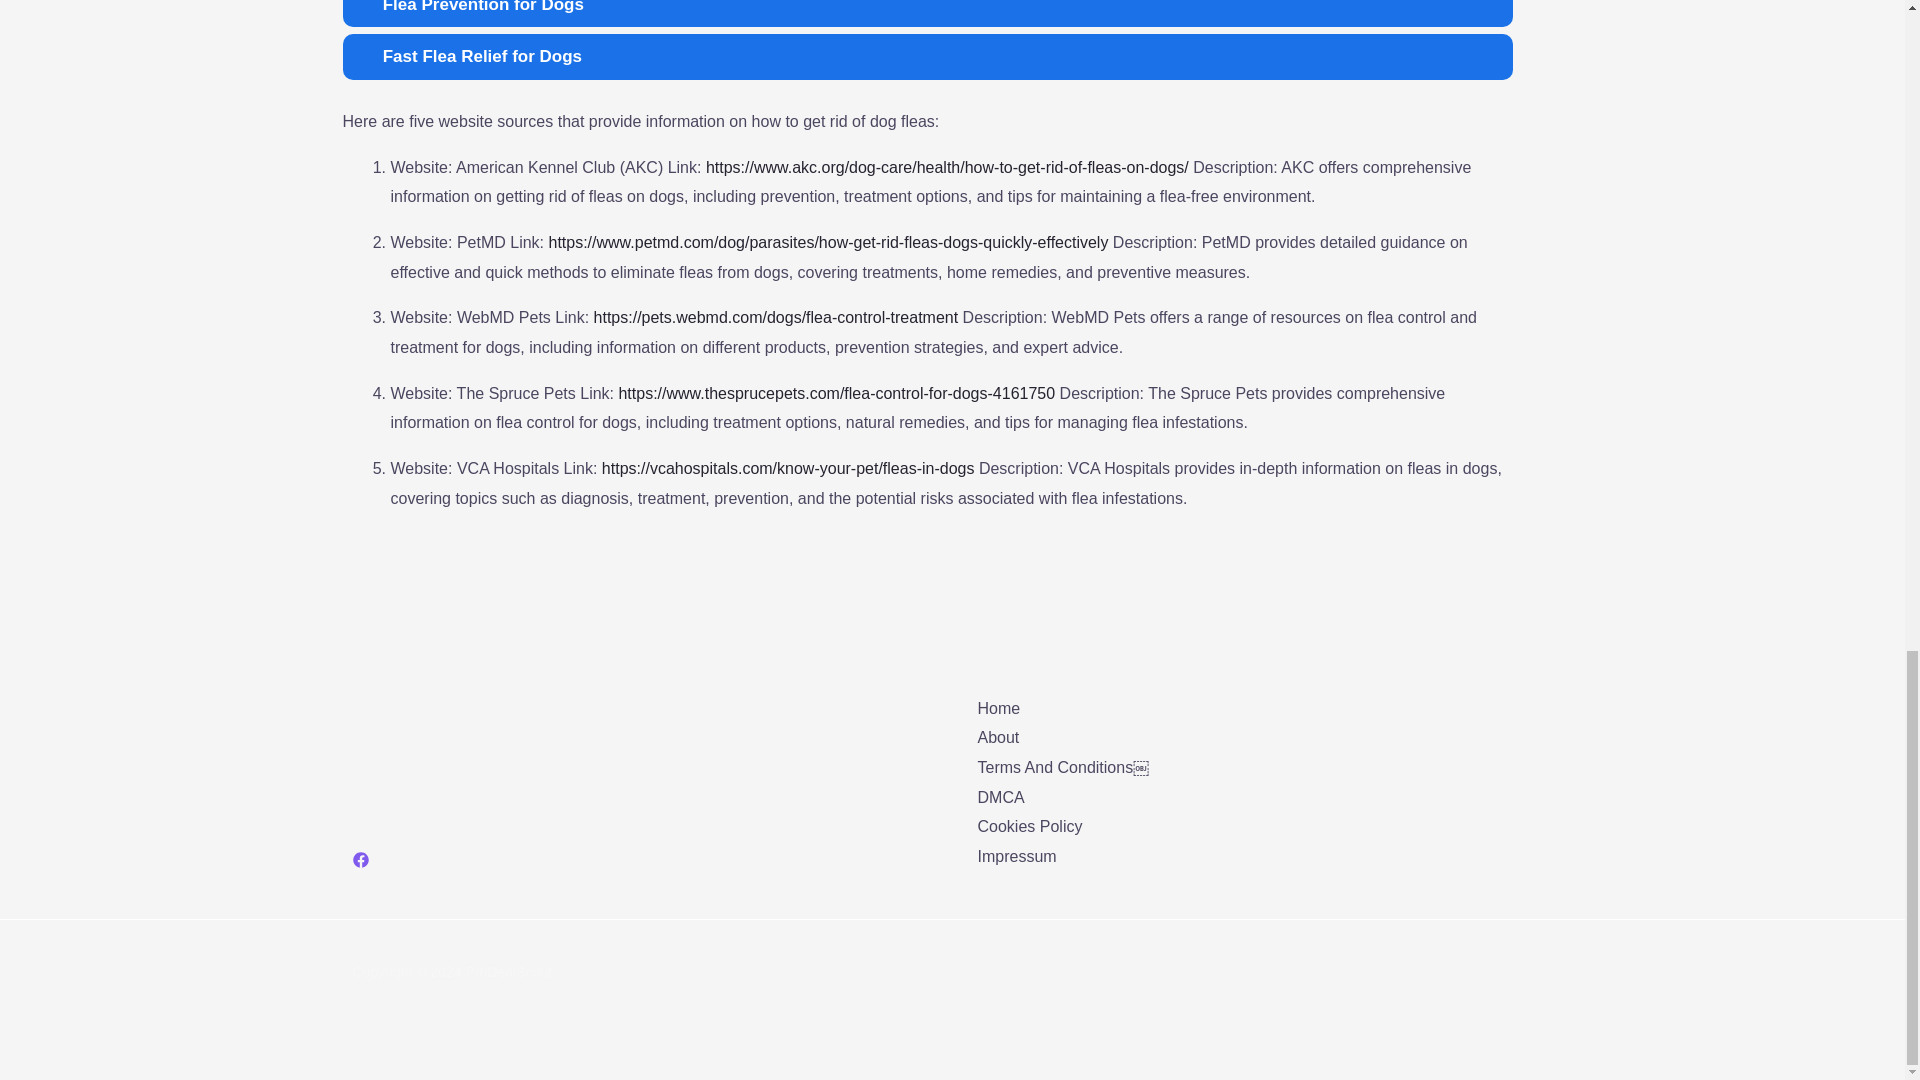 The height and width of the screenshot is (1080, 1920). Describe the element at coordinates (998, 738) in the screenshot. I see `About` at that location.